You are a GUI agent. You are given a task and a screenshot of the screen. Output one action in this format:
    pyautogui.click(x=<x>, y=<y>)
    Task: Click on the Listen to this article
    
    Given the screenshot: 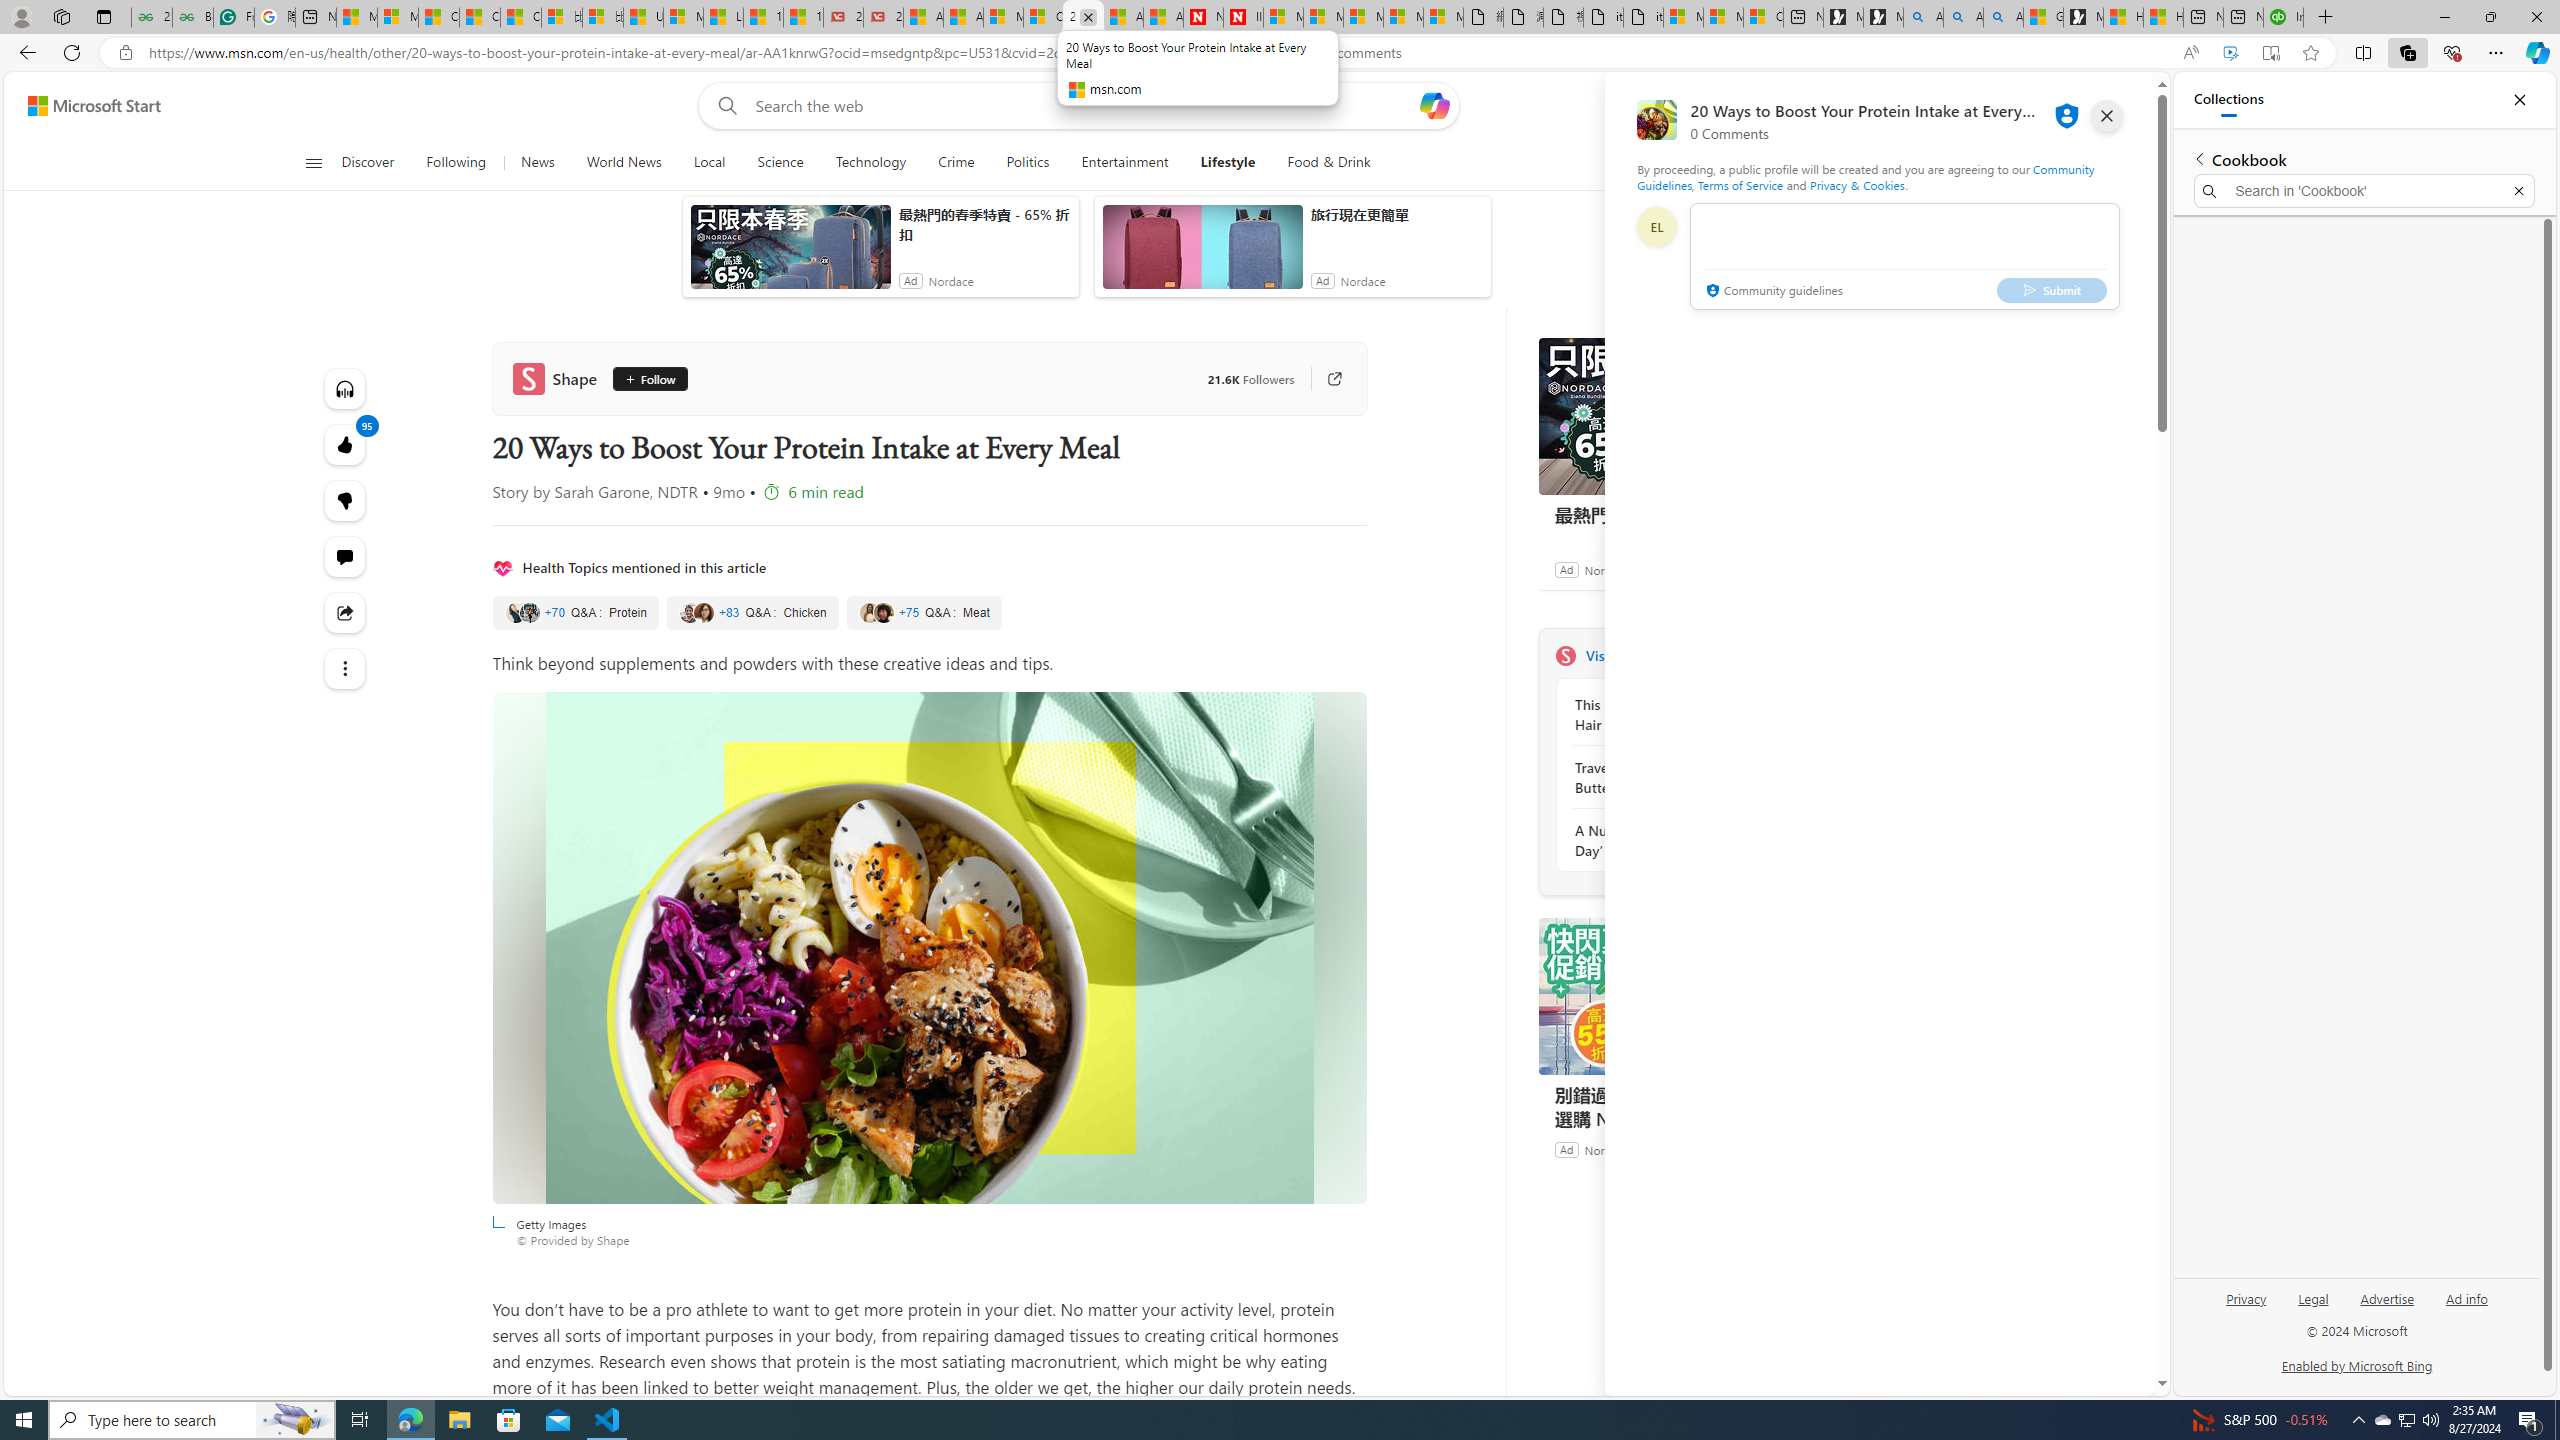 What is the action you would take?
    pyautogui.click(x=346, y=388)
    